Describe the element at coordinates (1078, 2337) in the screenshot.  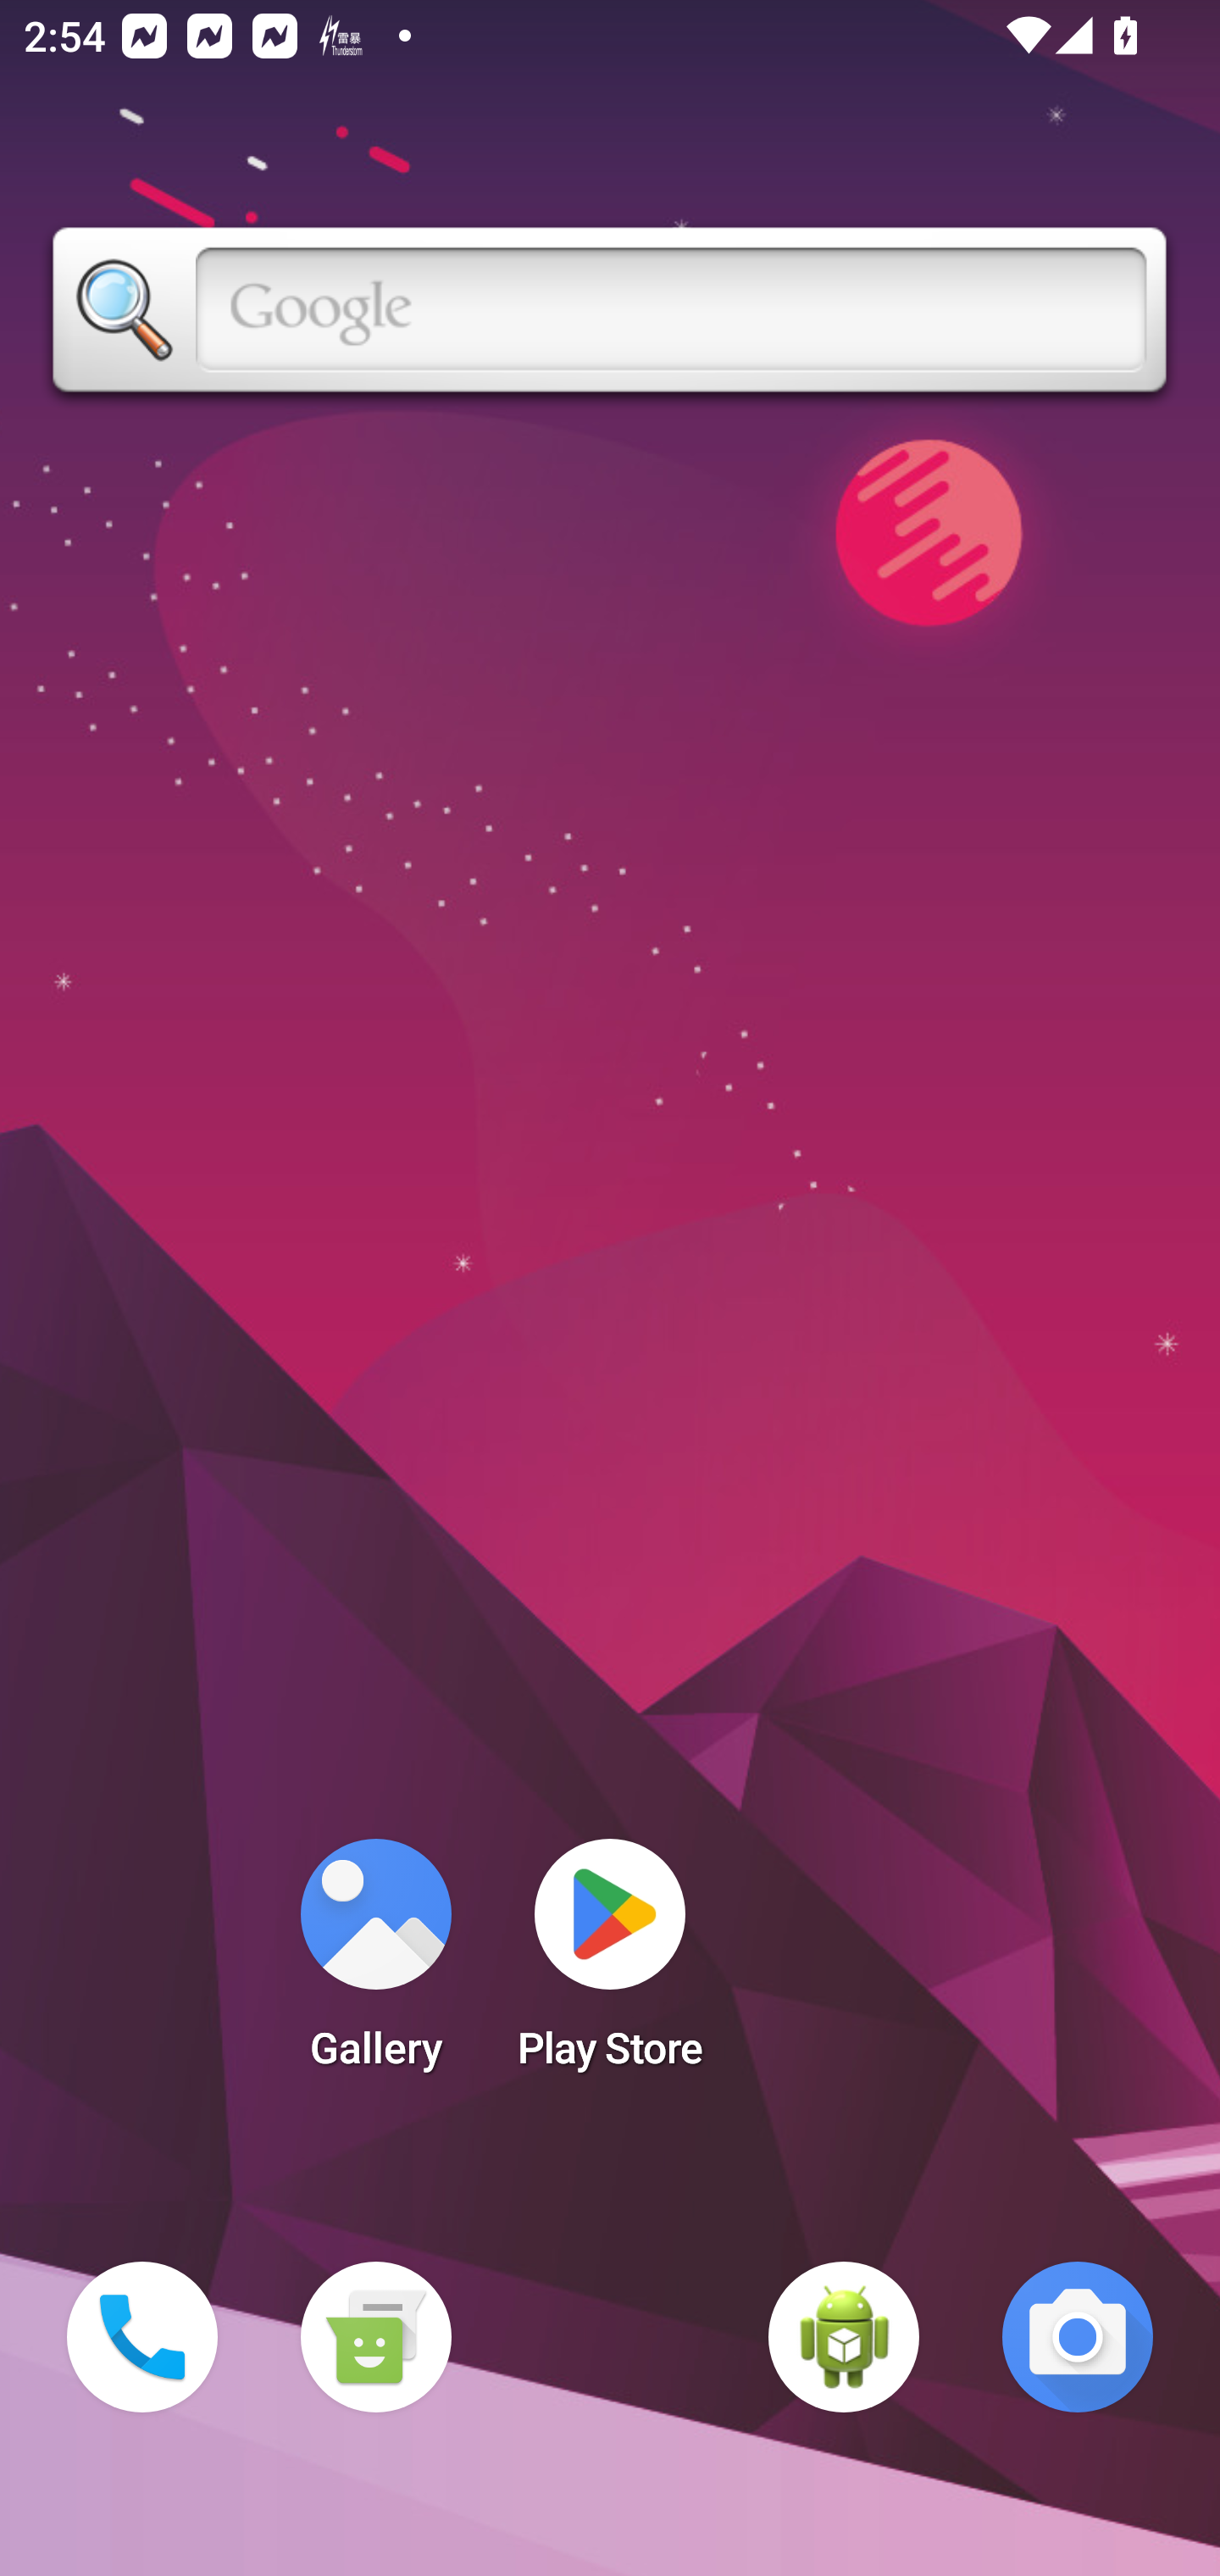
I see `Camera` at that location.